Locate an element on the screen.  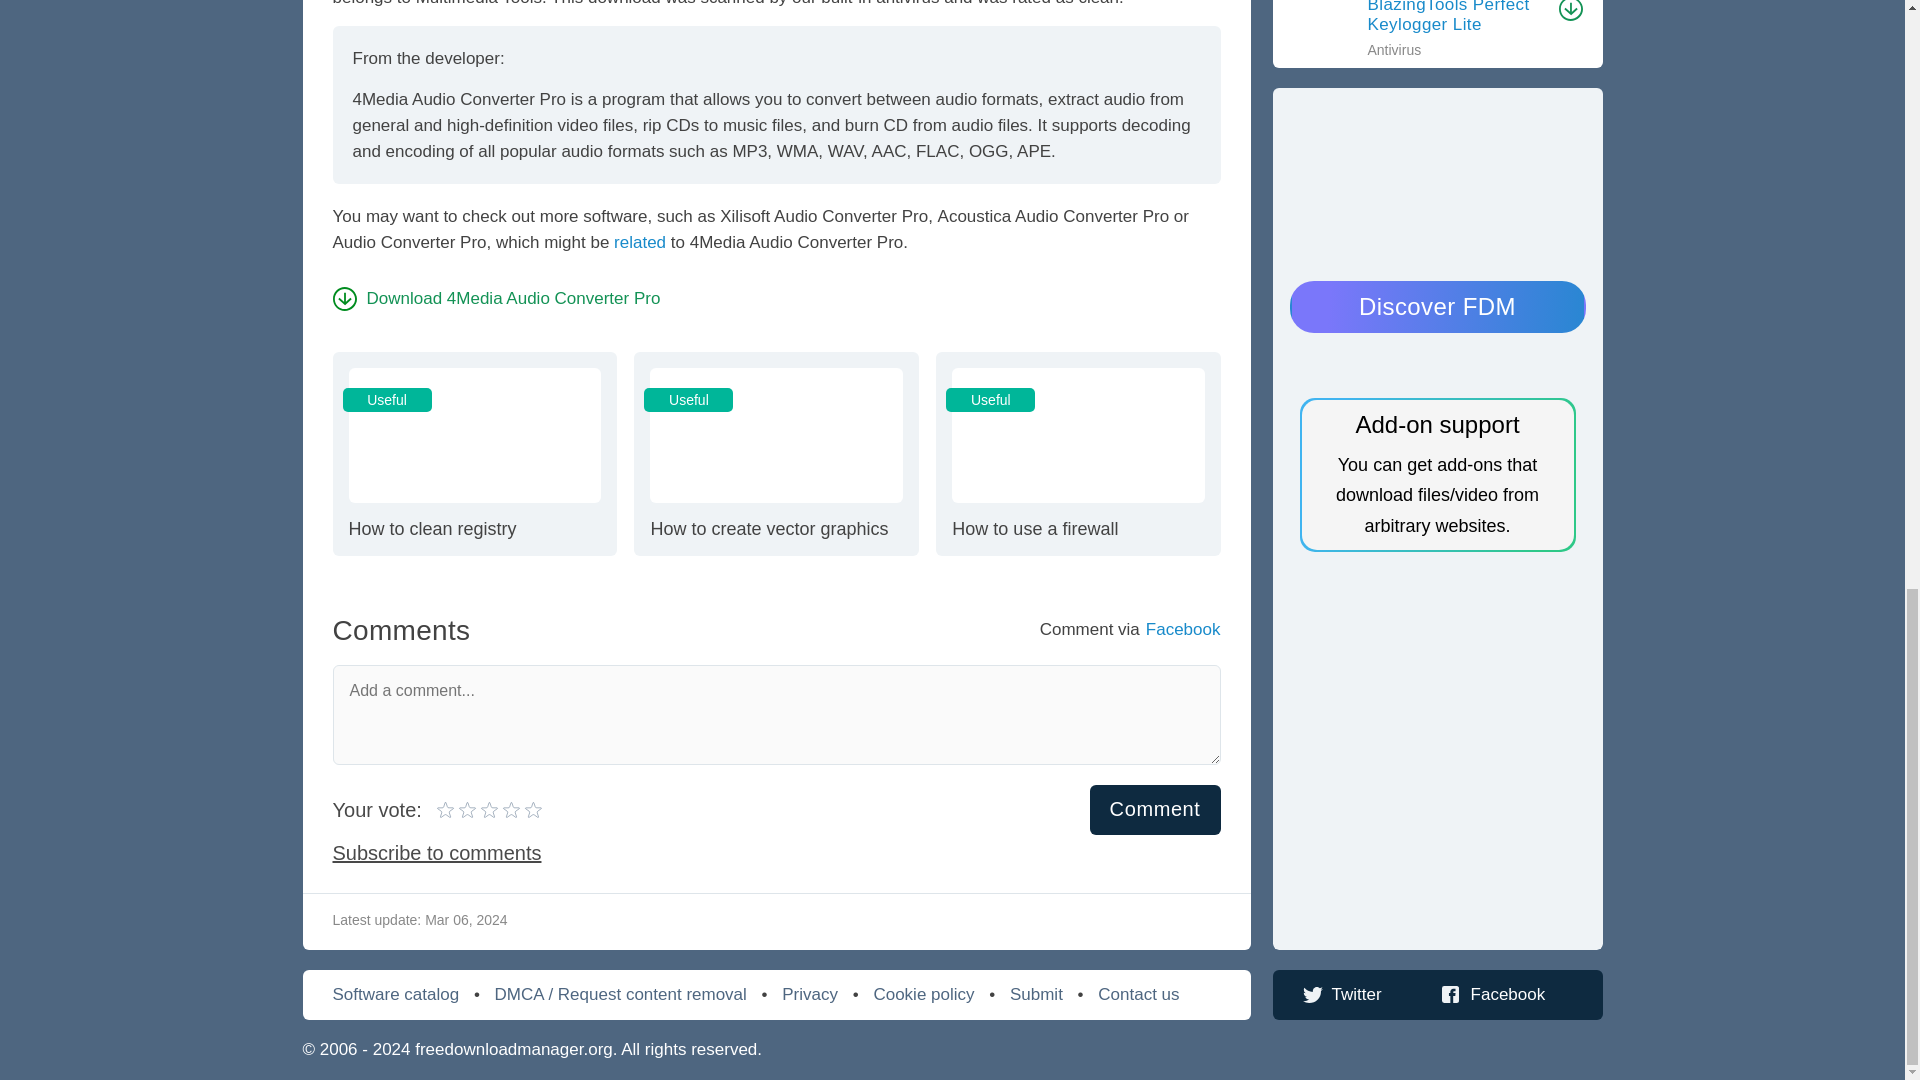
related is located at coordinates (469, 810).